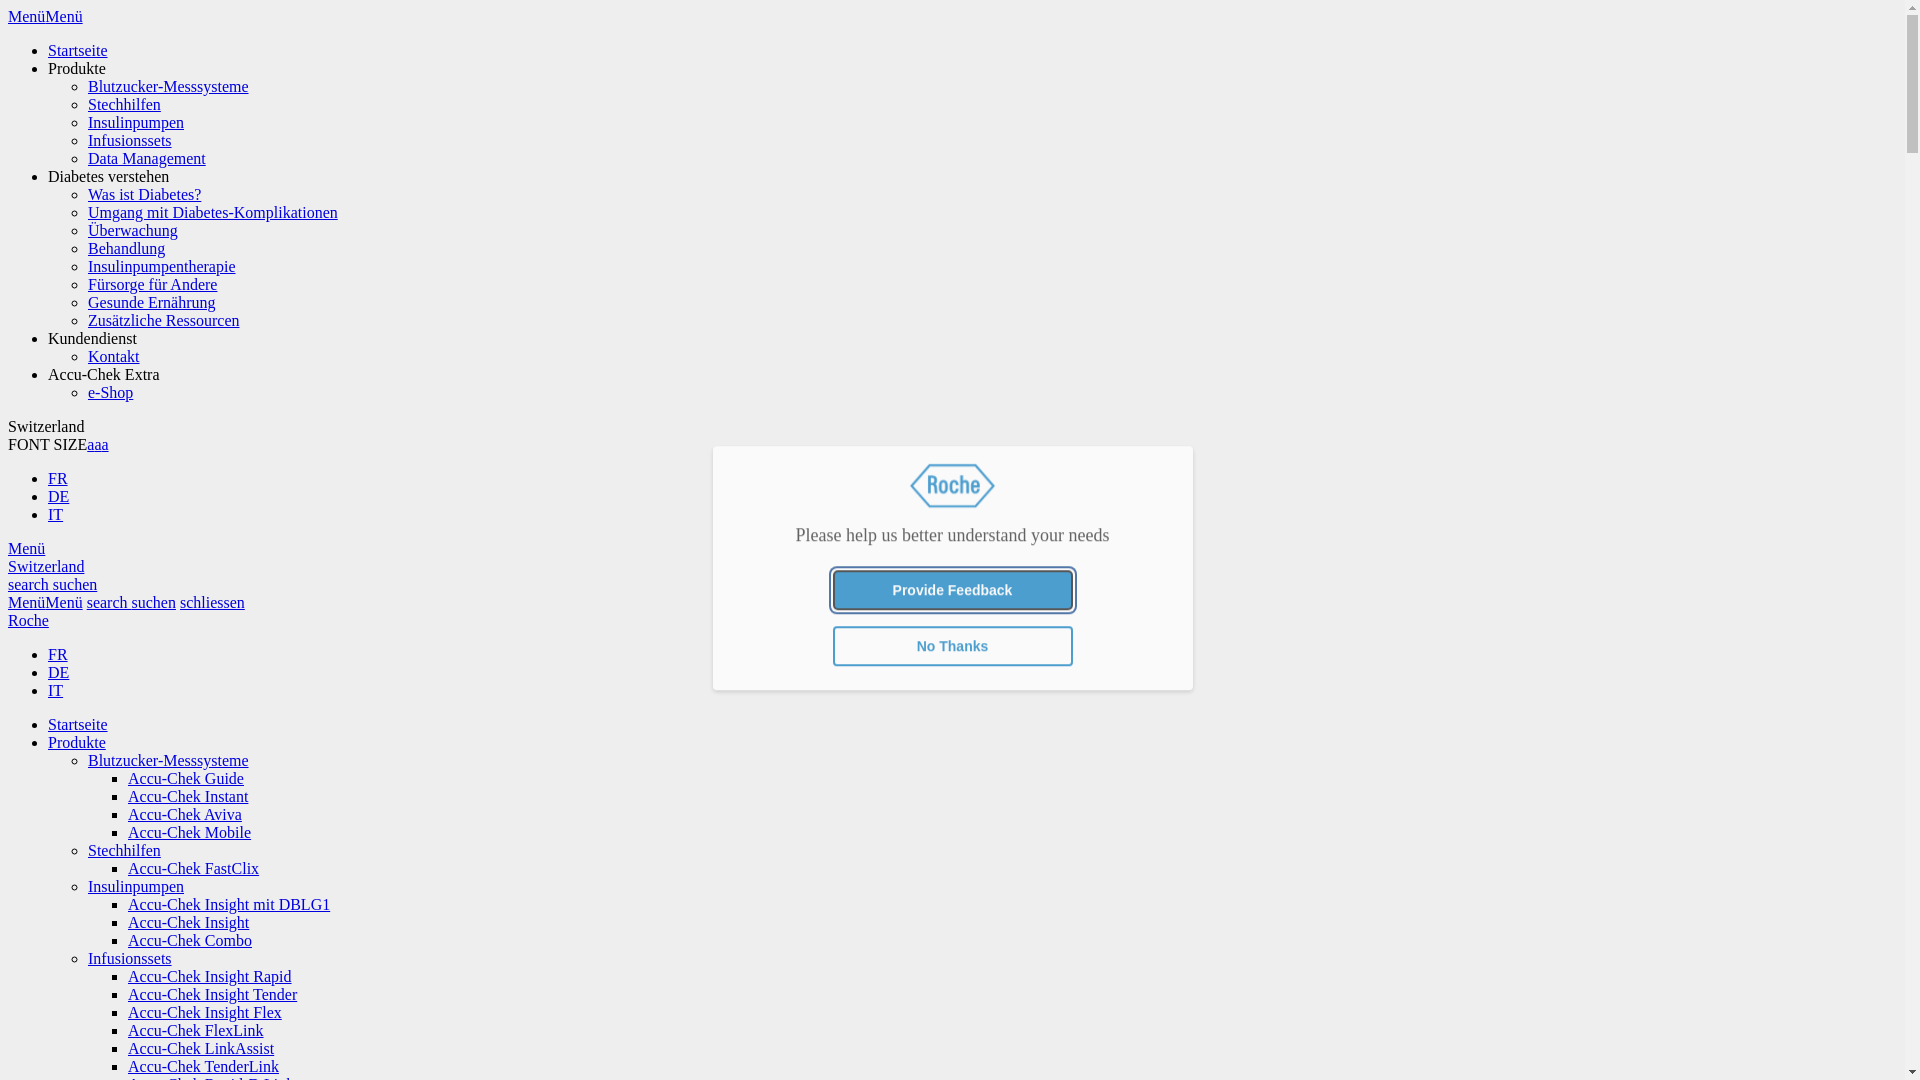 Image resolution: width=1920 pixels, height=1080 pixels. What do you see at coordinates (185, 814) in the screenshot?
I see `Accu-Chek Aviva` at bounding box center [185, 814].